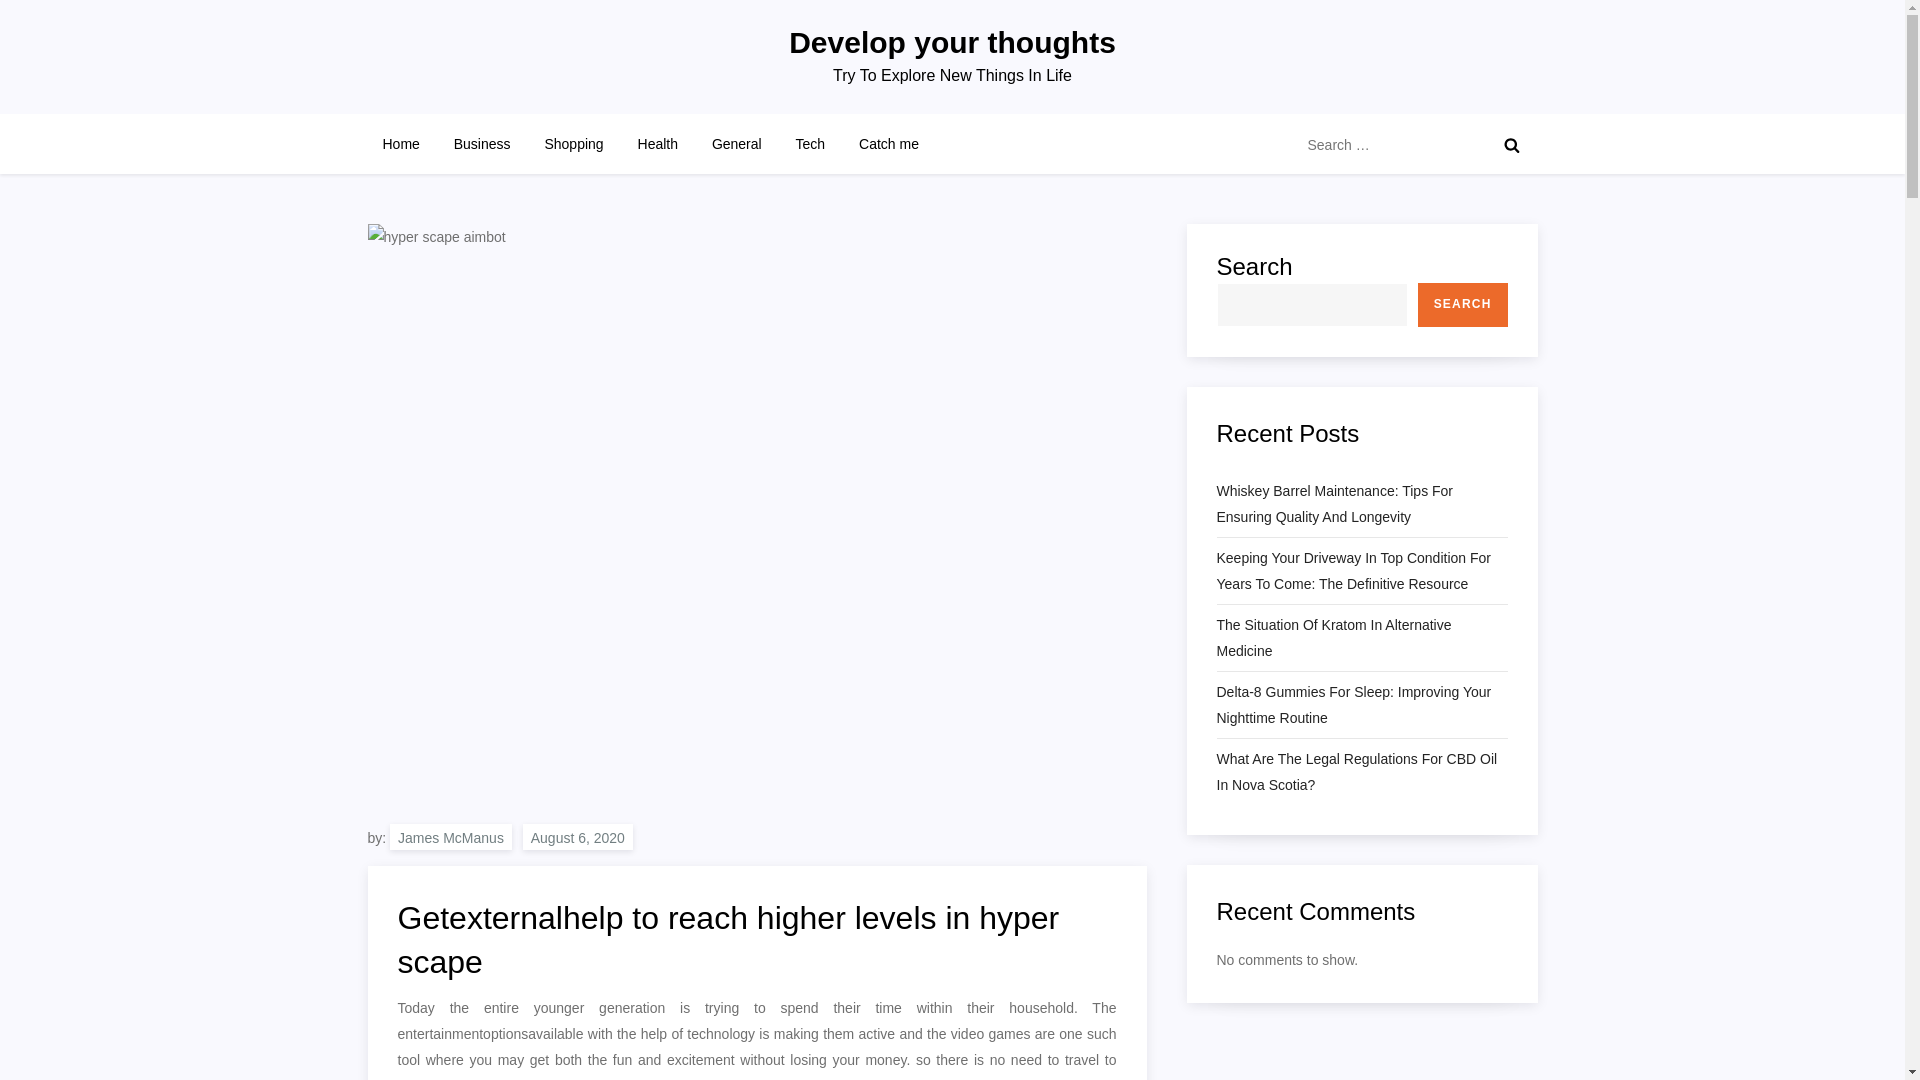  Describe the element at coordinates (810, 144) in the screenshot. I see `Tech` at that location.